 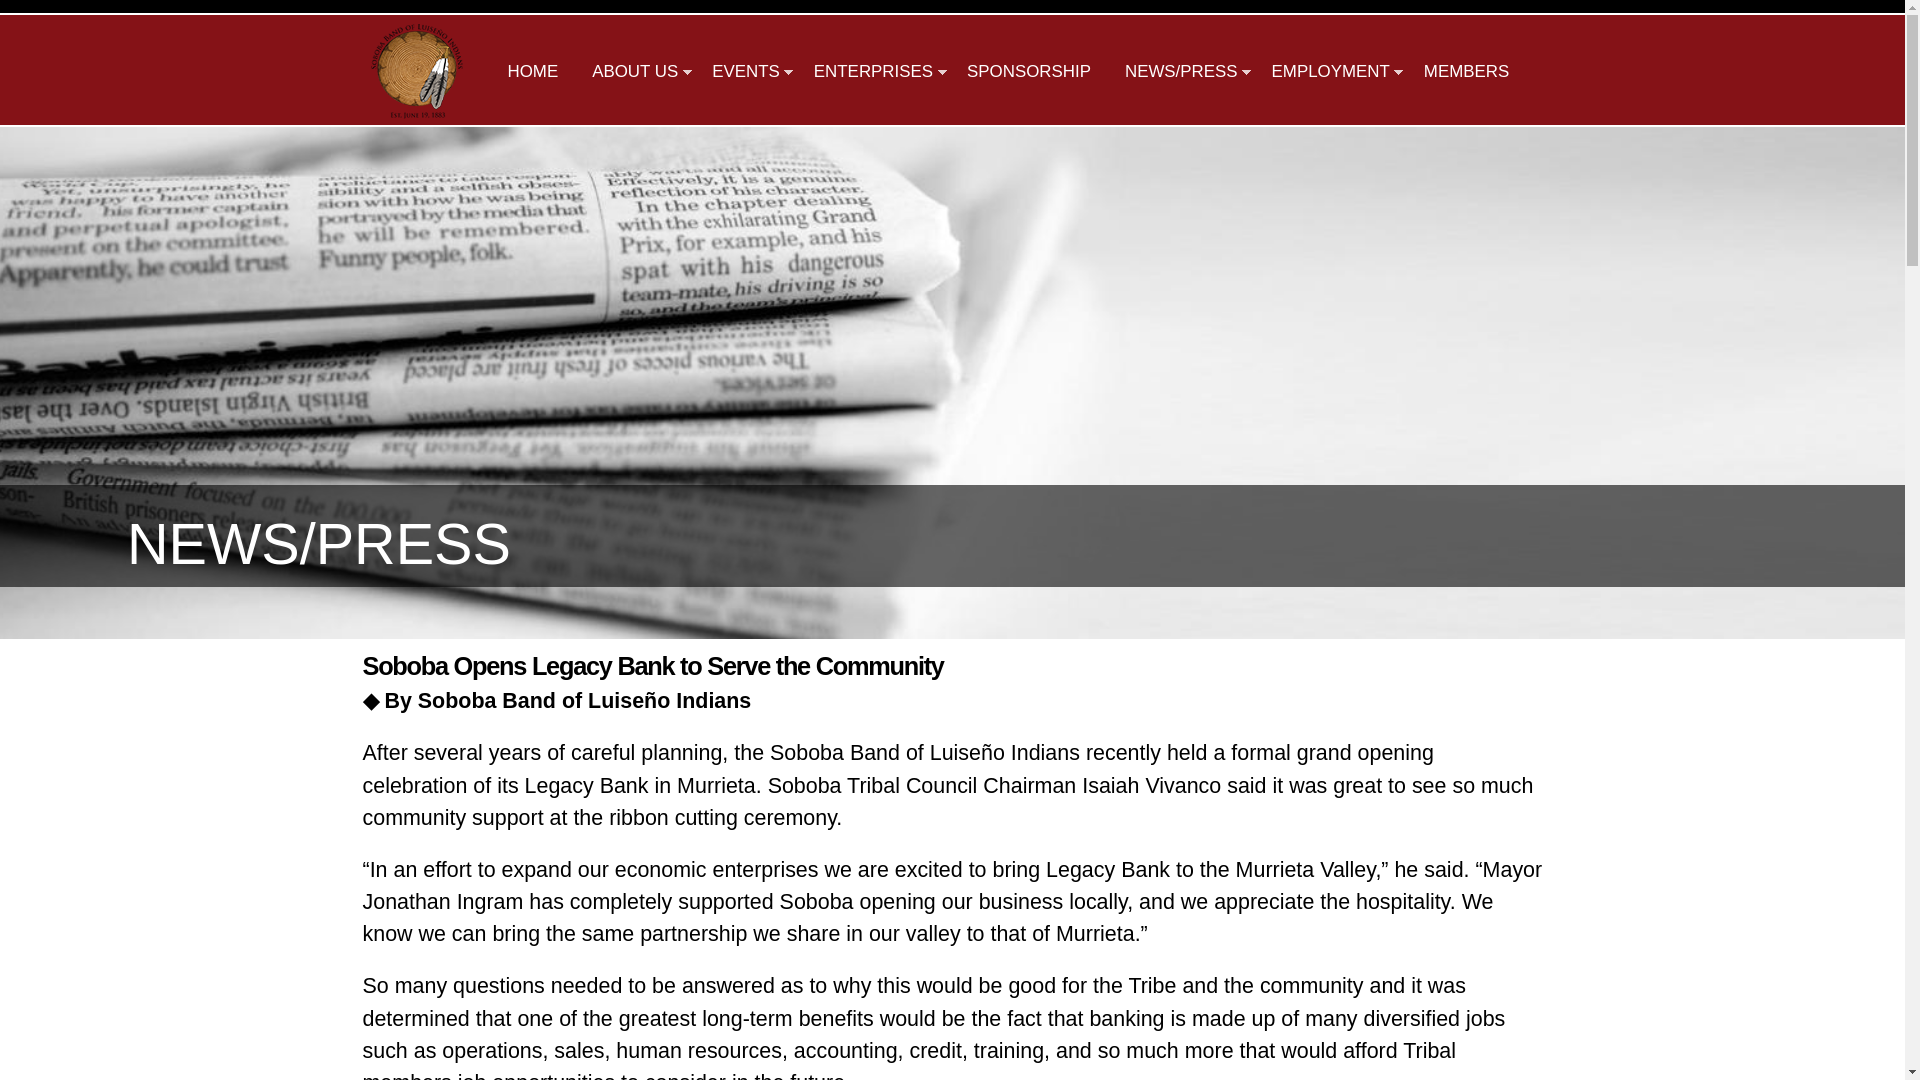 I want to click on SPONSORSHIP, so click(x=1028, y=70).